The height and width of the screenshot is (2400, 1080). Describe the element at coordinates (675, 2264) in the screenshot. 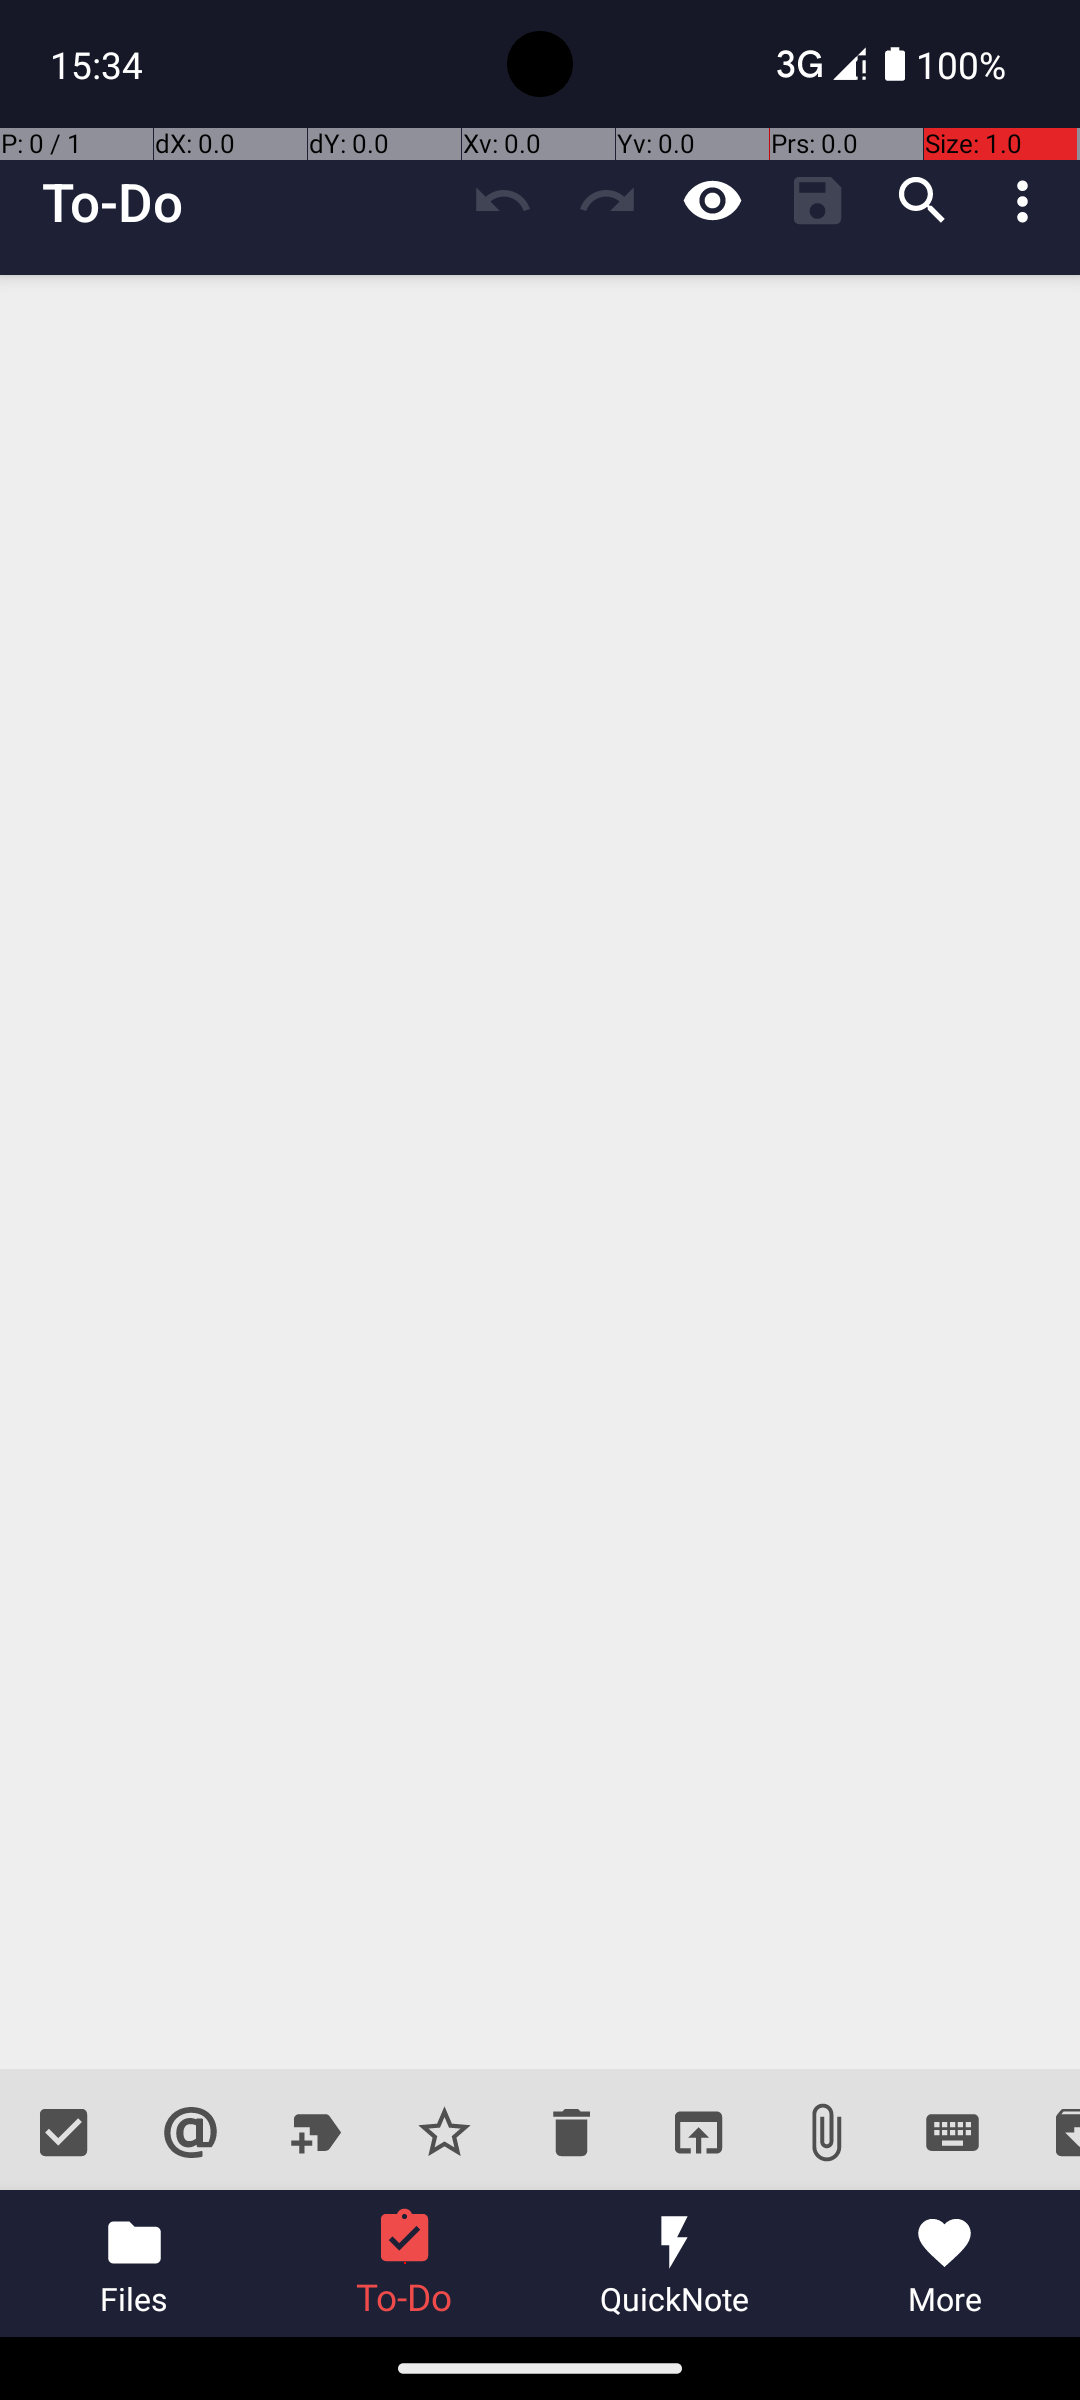

I see `QuickNote` at that location.